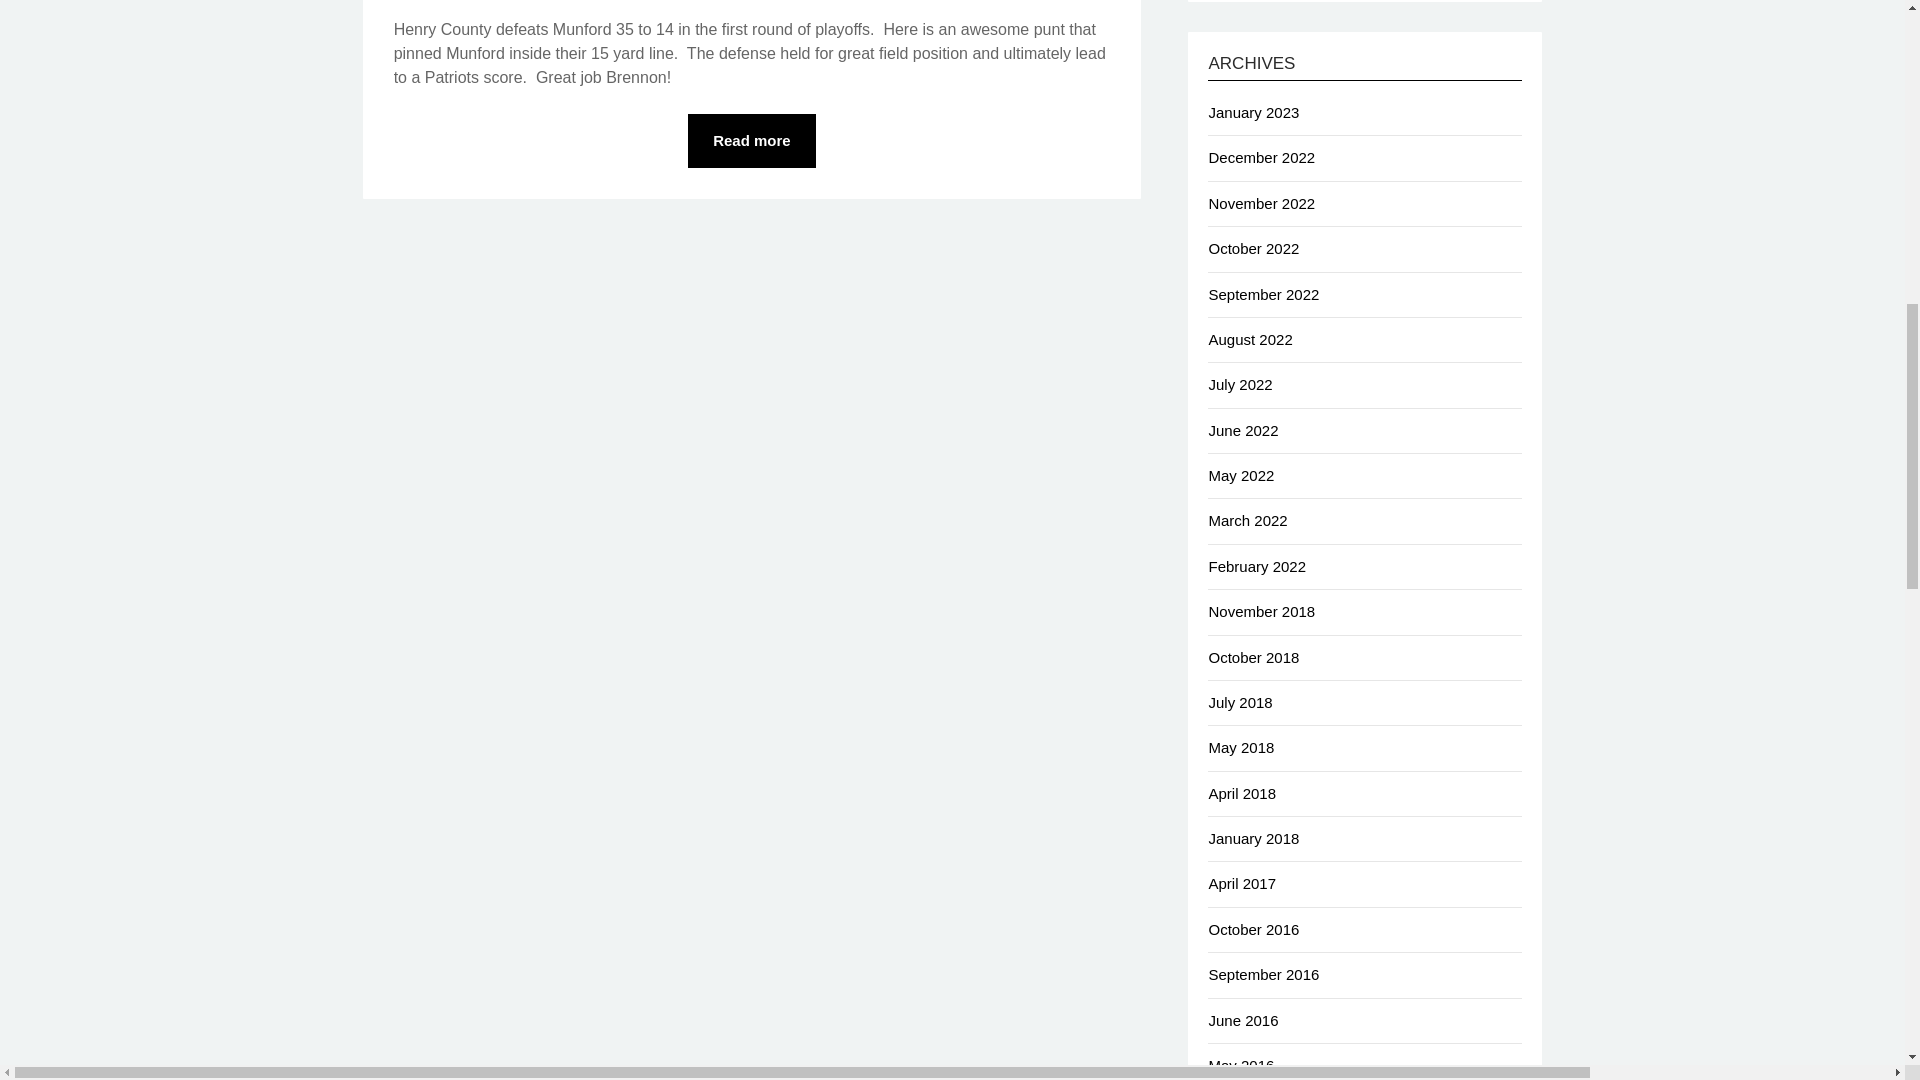 This screenshot has width=1920, height=1080. What do you see at coordinates (1253, 838) in the screenshot?
I see `January 2018` at bounding box center [1253, 838].